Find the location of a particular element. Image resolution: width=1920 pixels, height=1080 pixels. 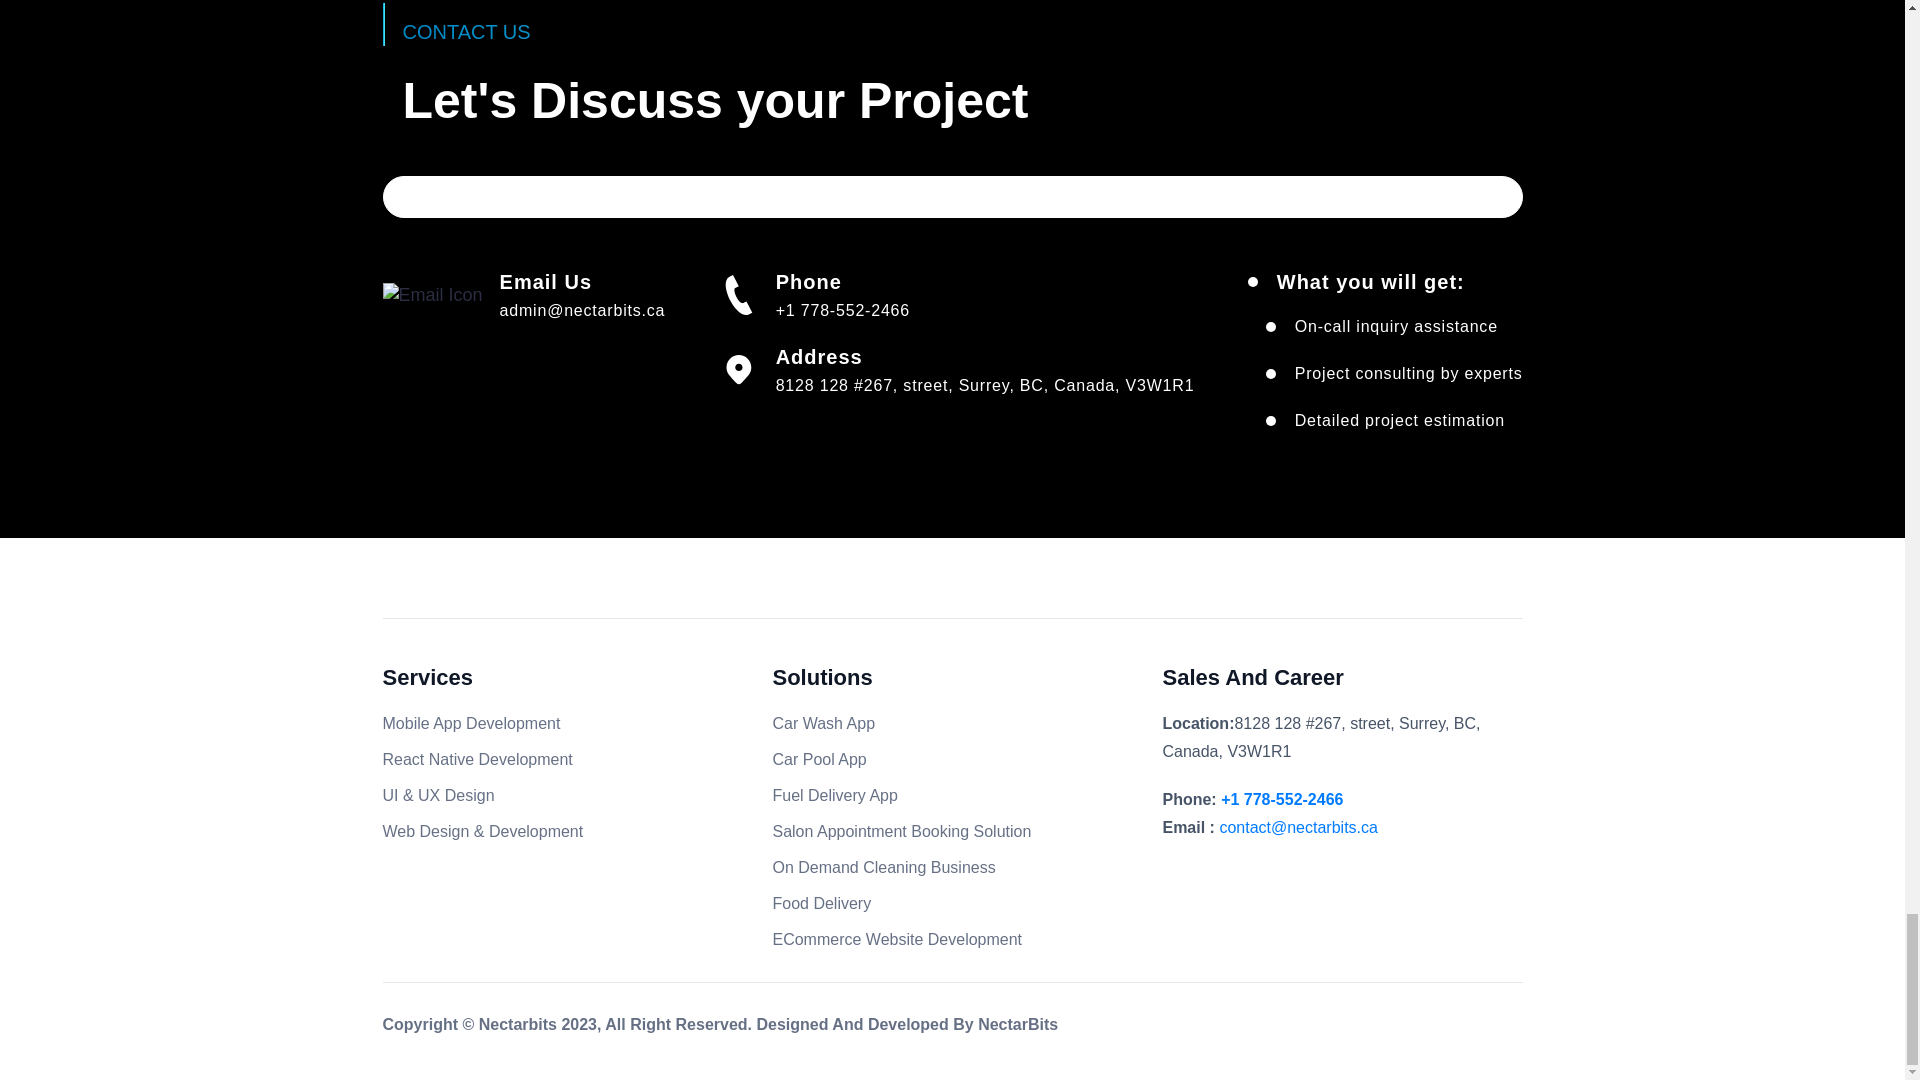

Fuel Delivery App is located at coordinates (834, 795).